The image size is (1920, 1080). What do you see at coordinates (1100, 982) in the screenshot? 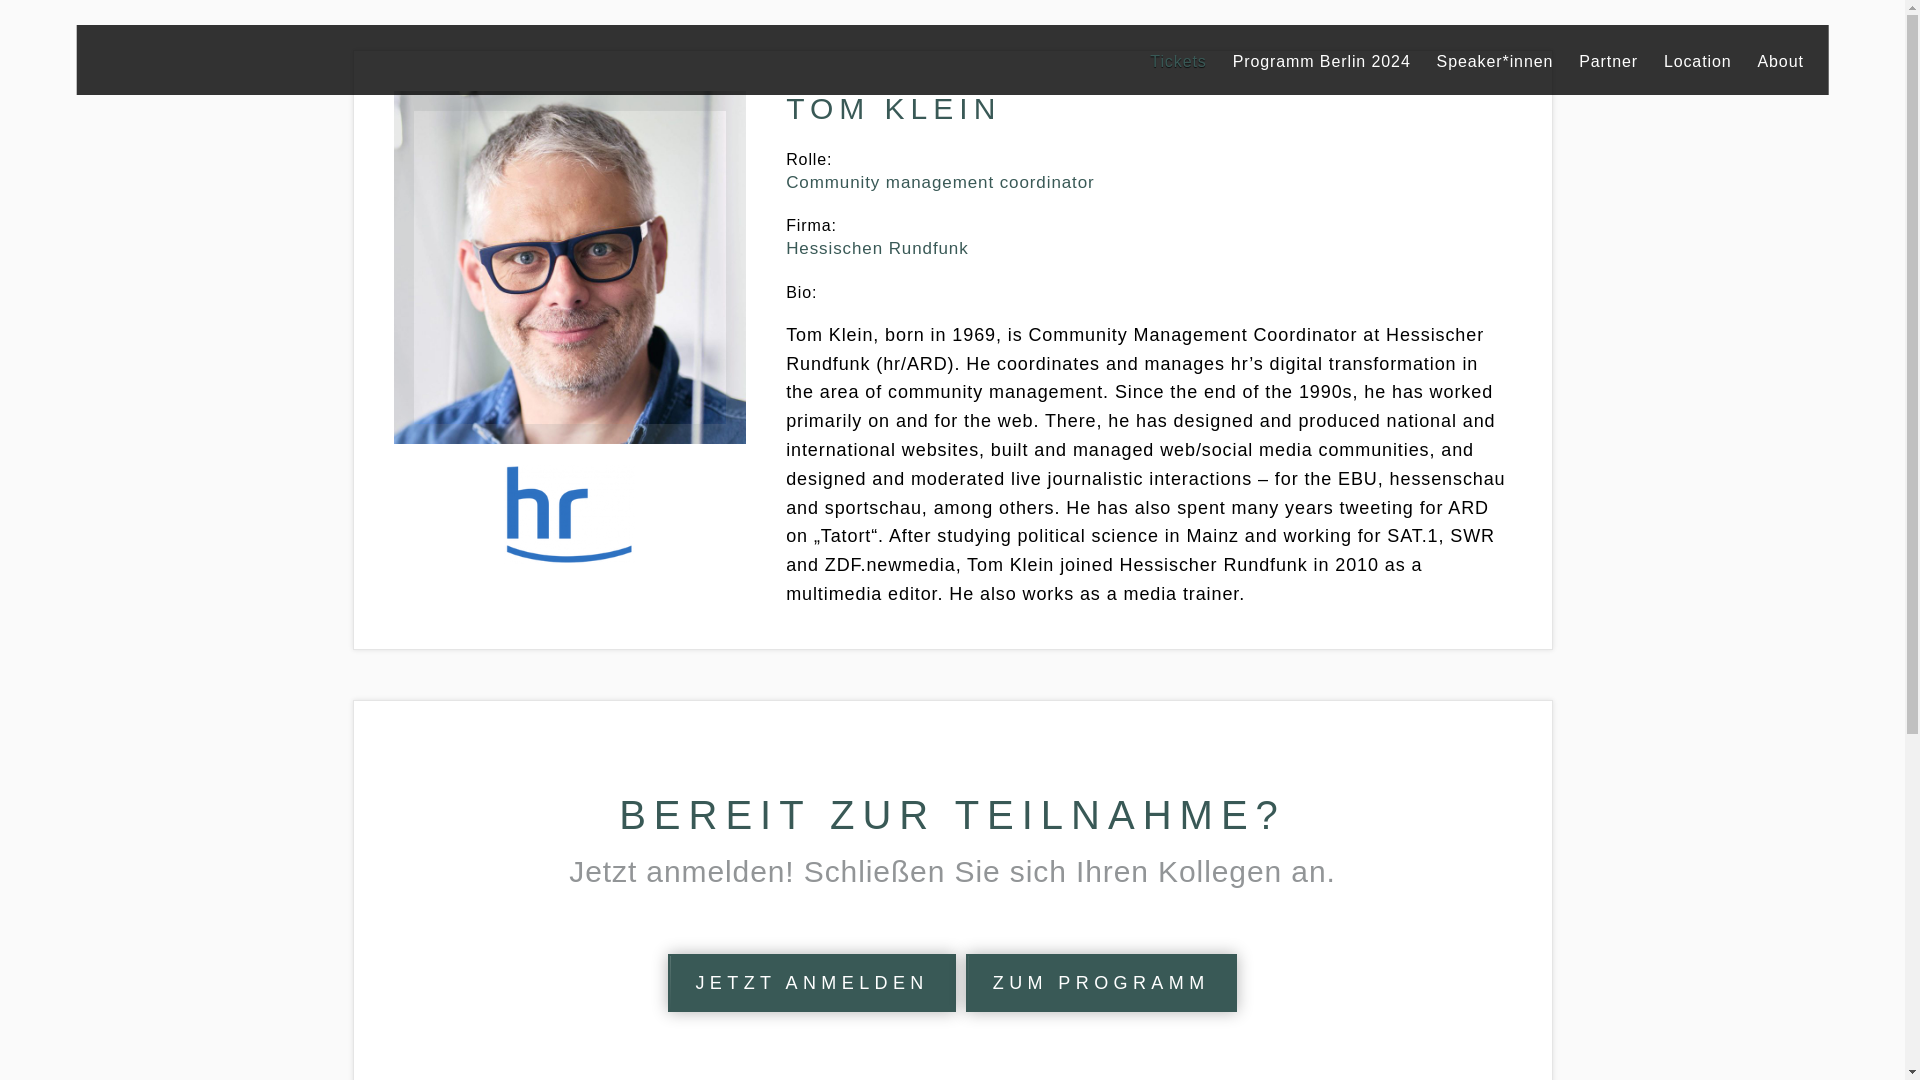
I see `zum Programm` at bounding box center [1100, 982].